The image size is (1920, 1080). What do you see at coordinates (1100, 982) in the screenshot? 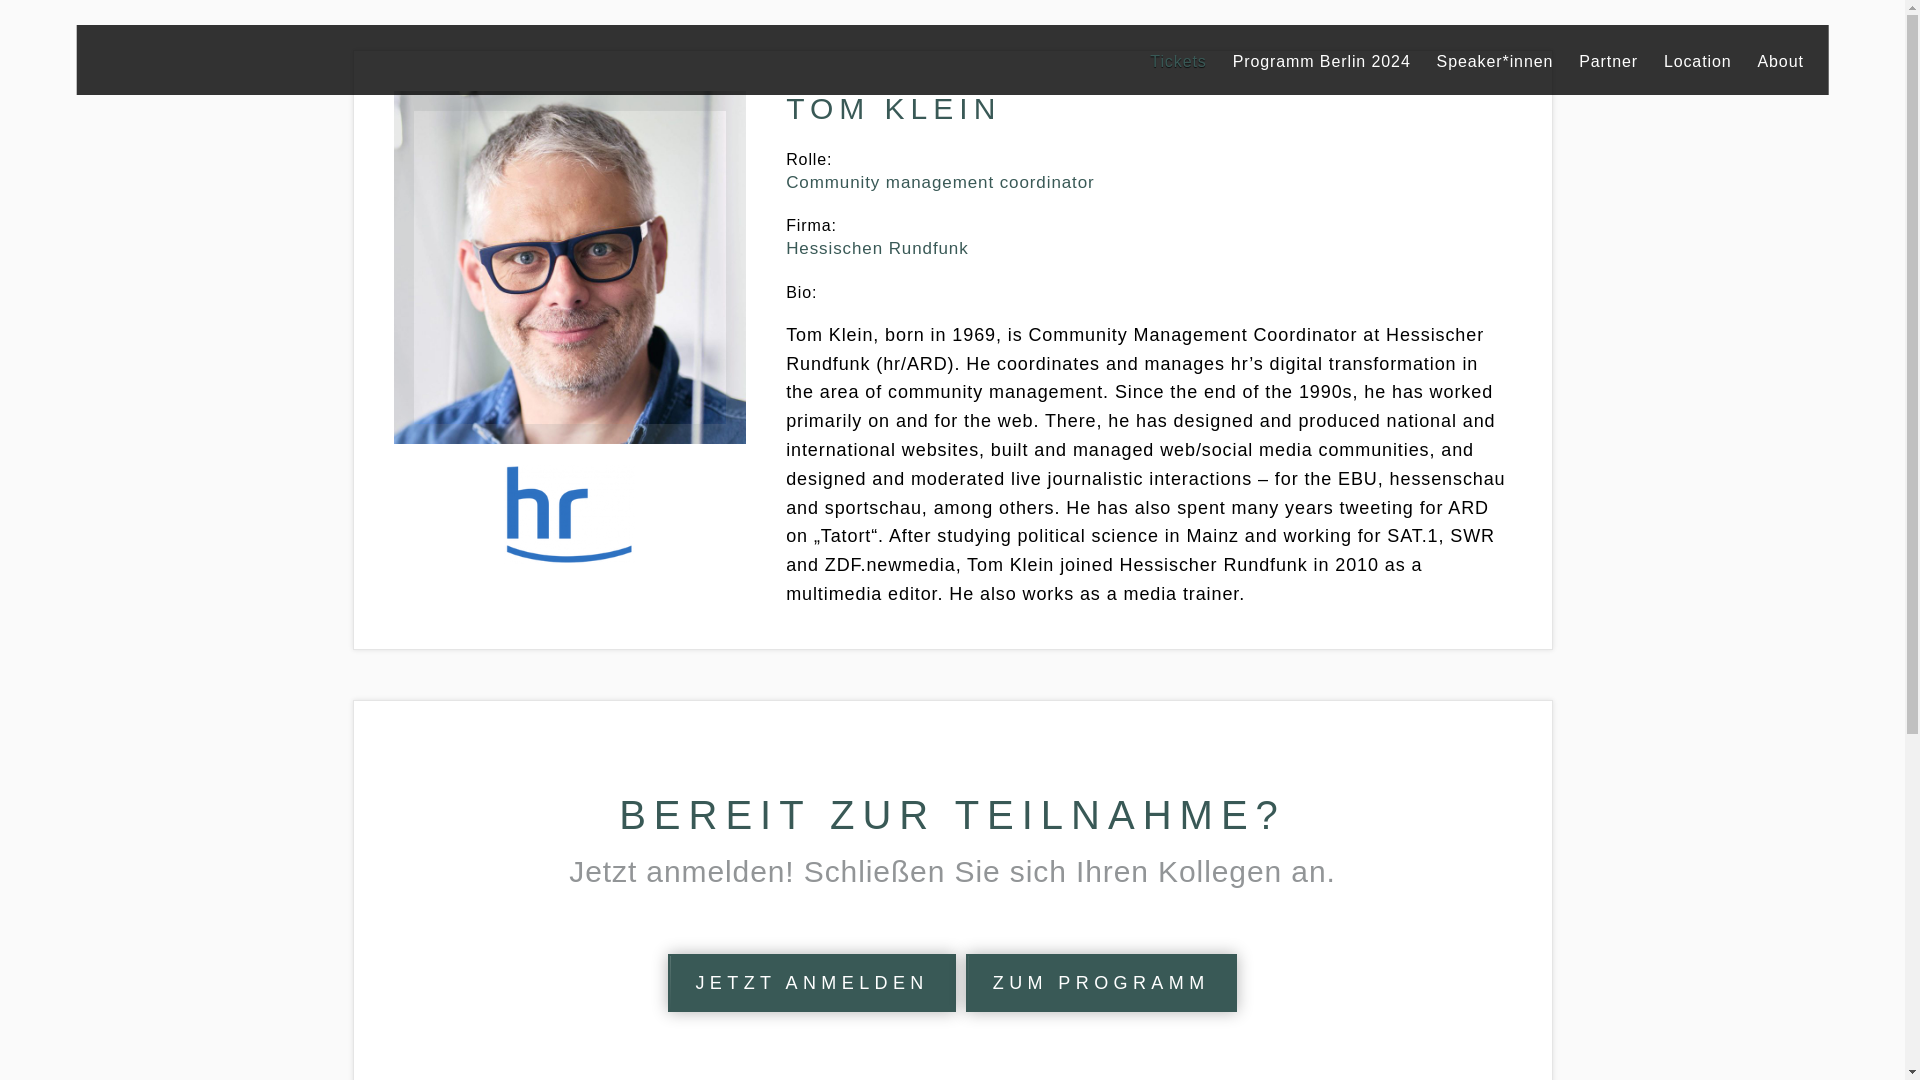
I see `zum Programm` at bounding box center [1100, 982].